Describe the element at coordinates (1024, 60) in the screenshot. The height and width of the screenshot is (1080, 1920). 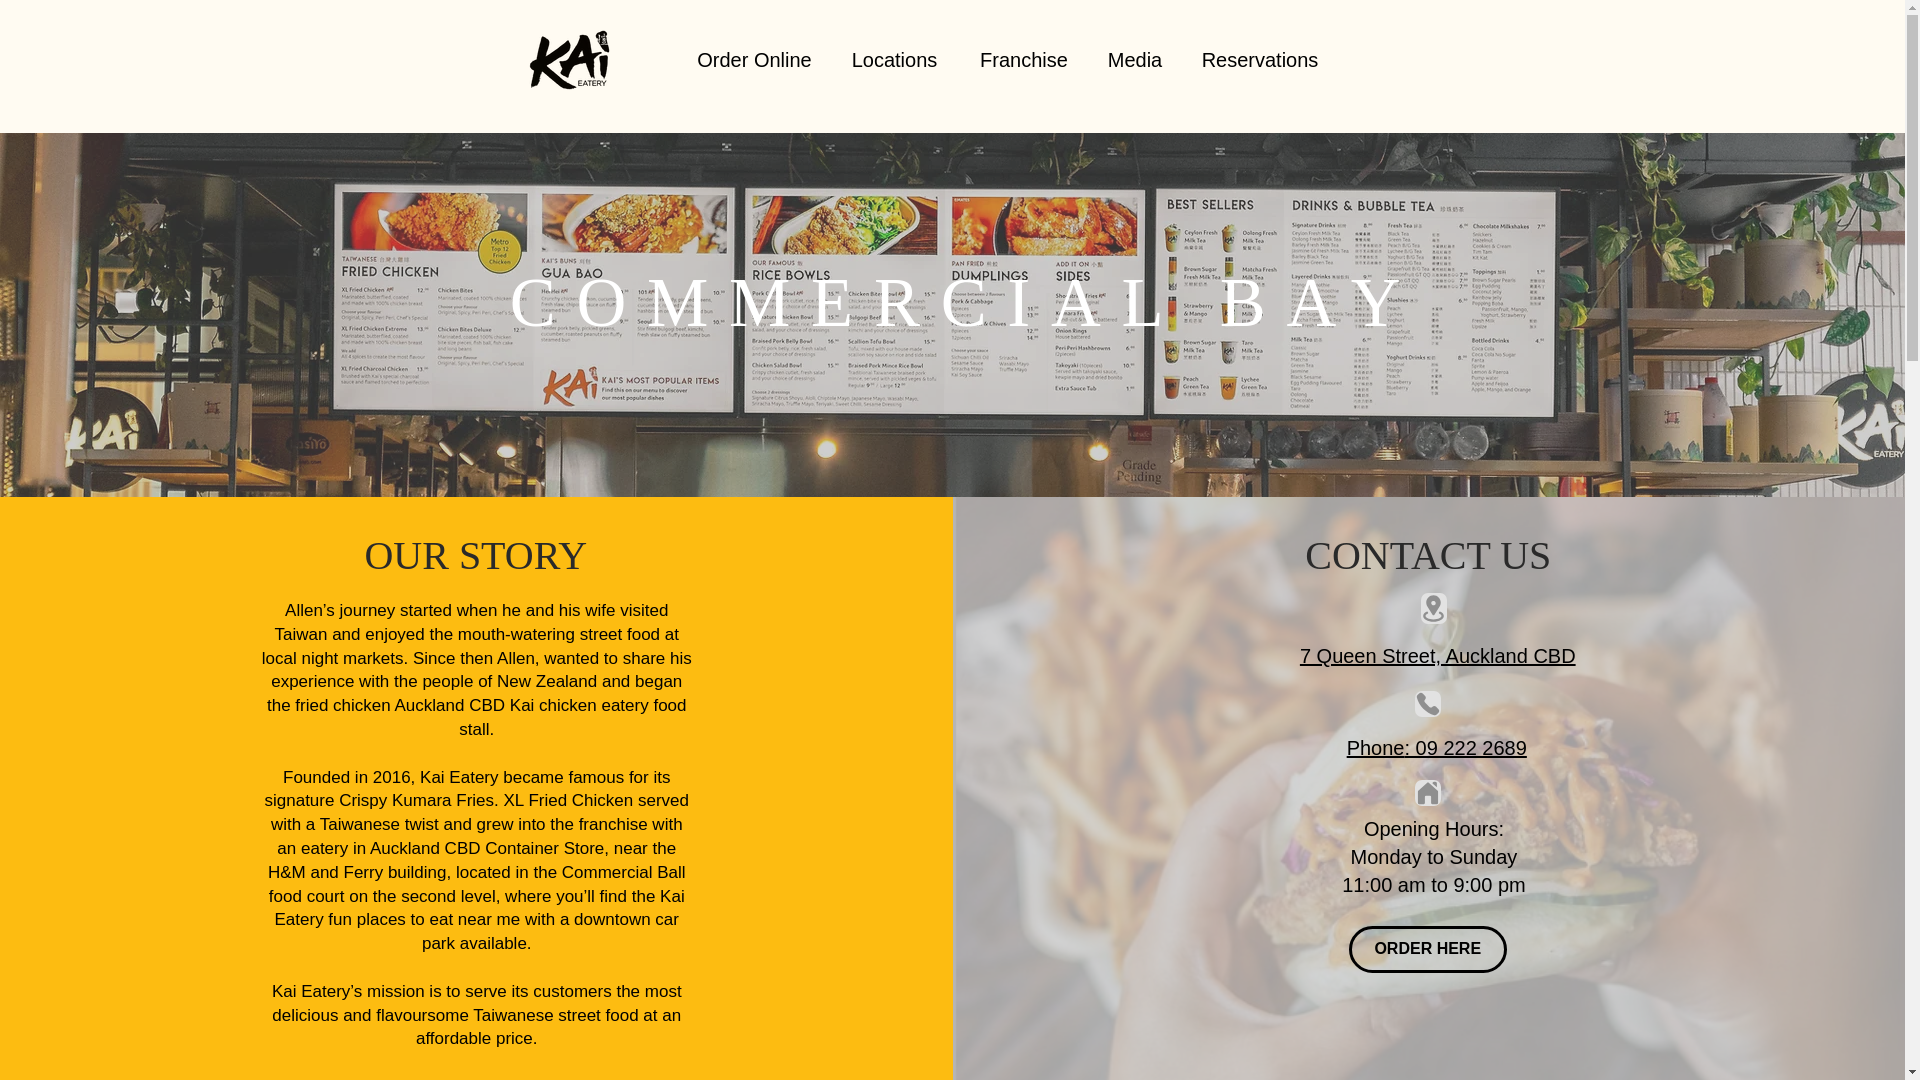
I see `Franchise` at that location.